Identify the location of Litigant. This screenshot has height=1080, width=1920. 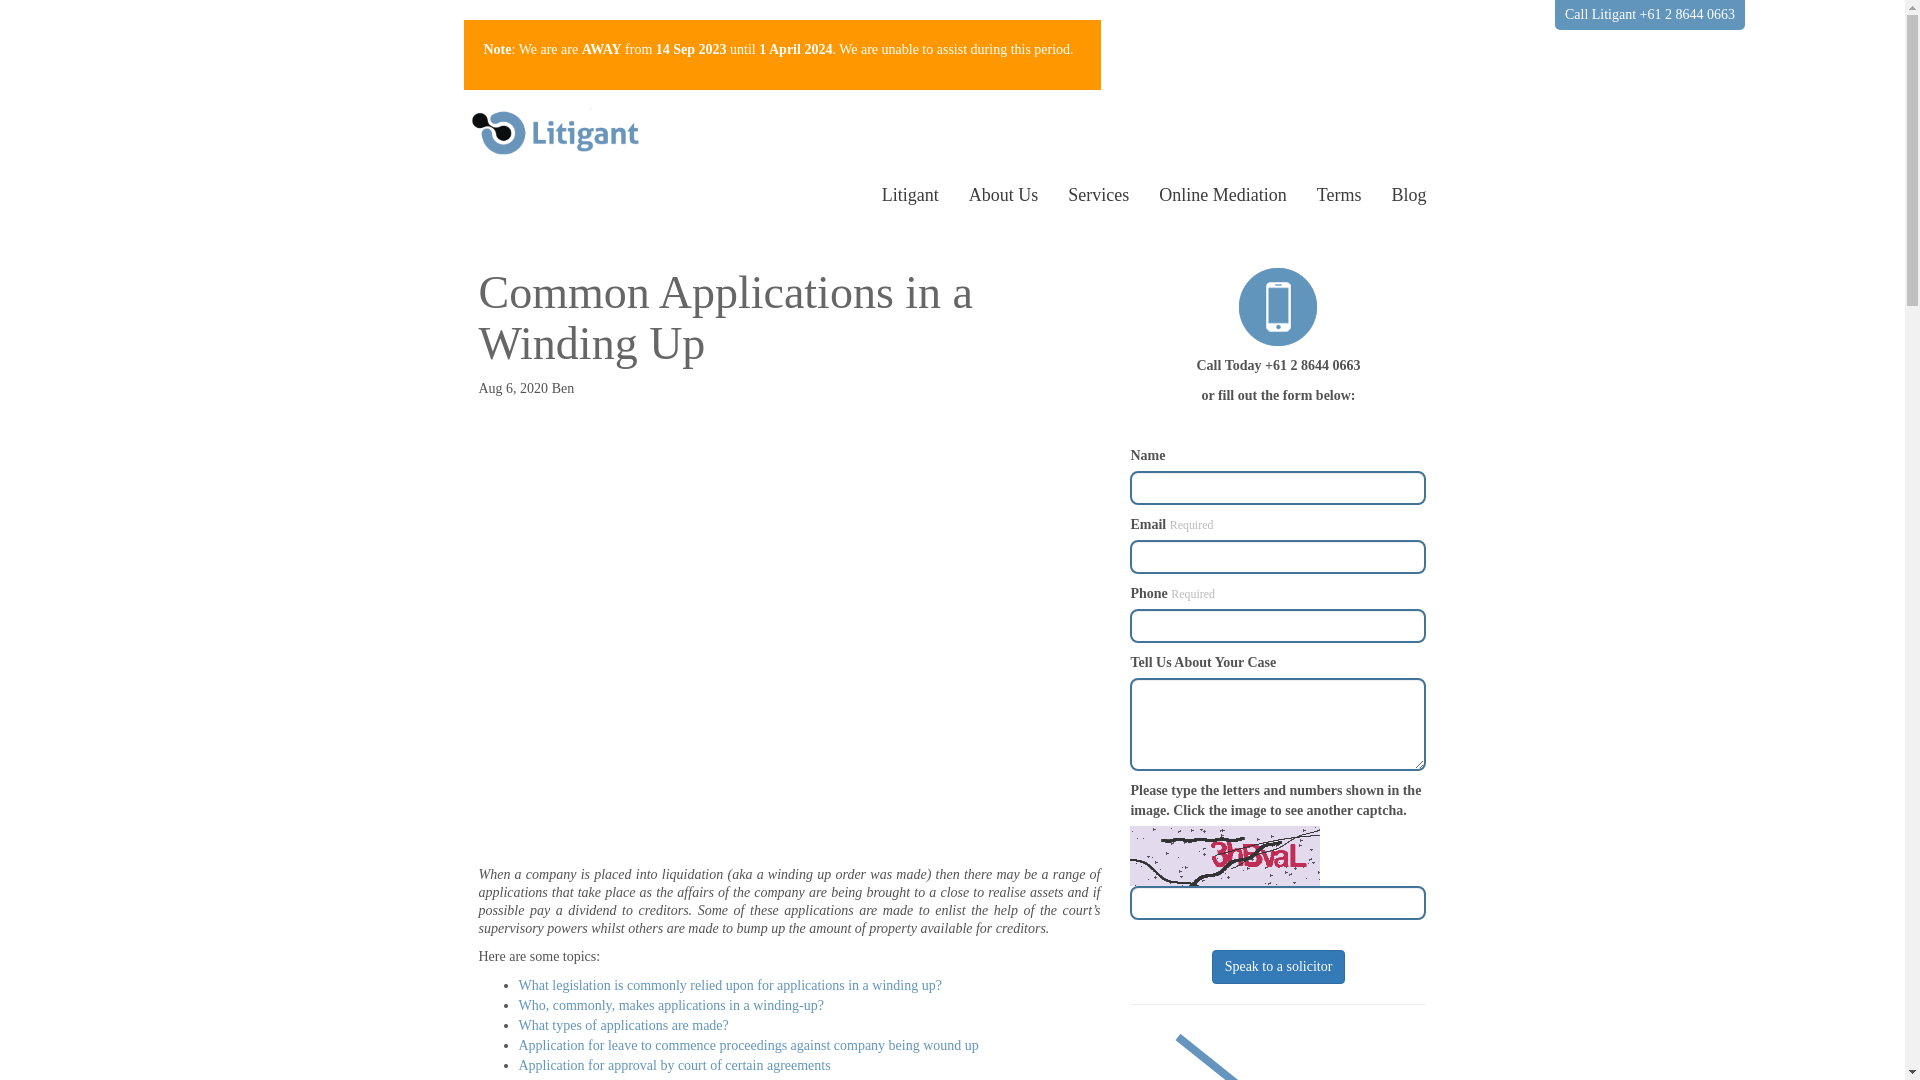
(910, 195).